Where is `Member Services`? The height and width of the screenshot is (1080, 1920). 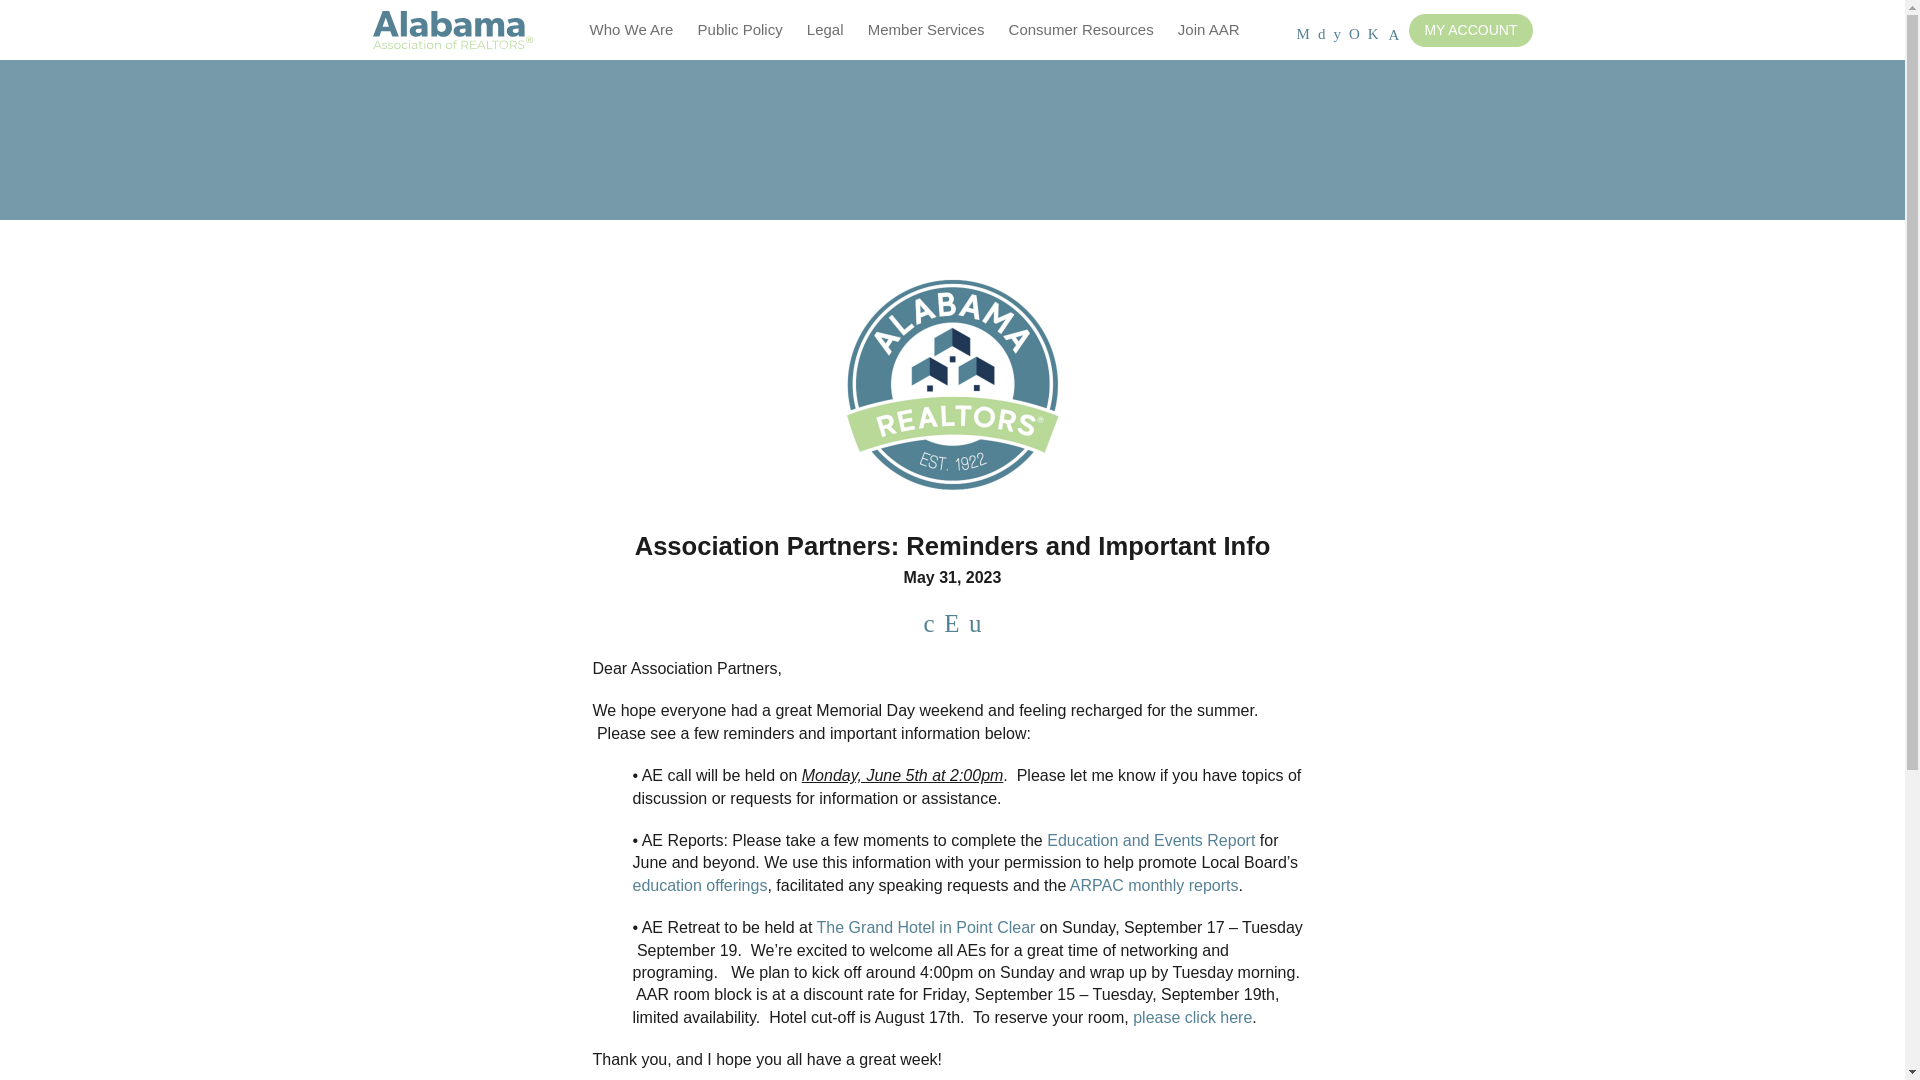 Member Services is located at coordinates (926, 30).